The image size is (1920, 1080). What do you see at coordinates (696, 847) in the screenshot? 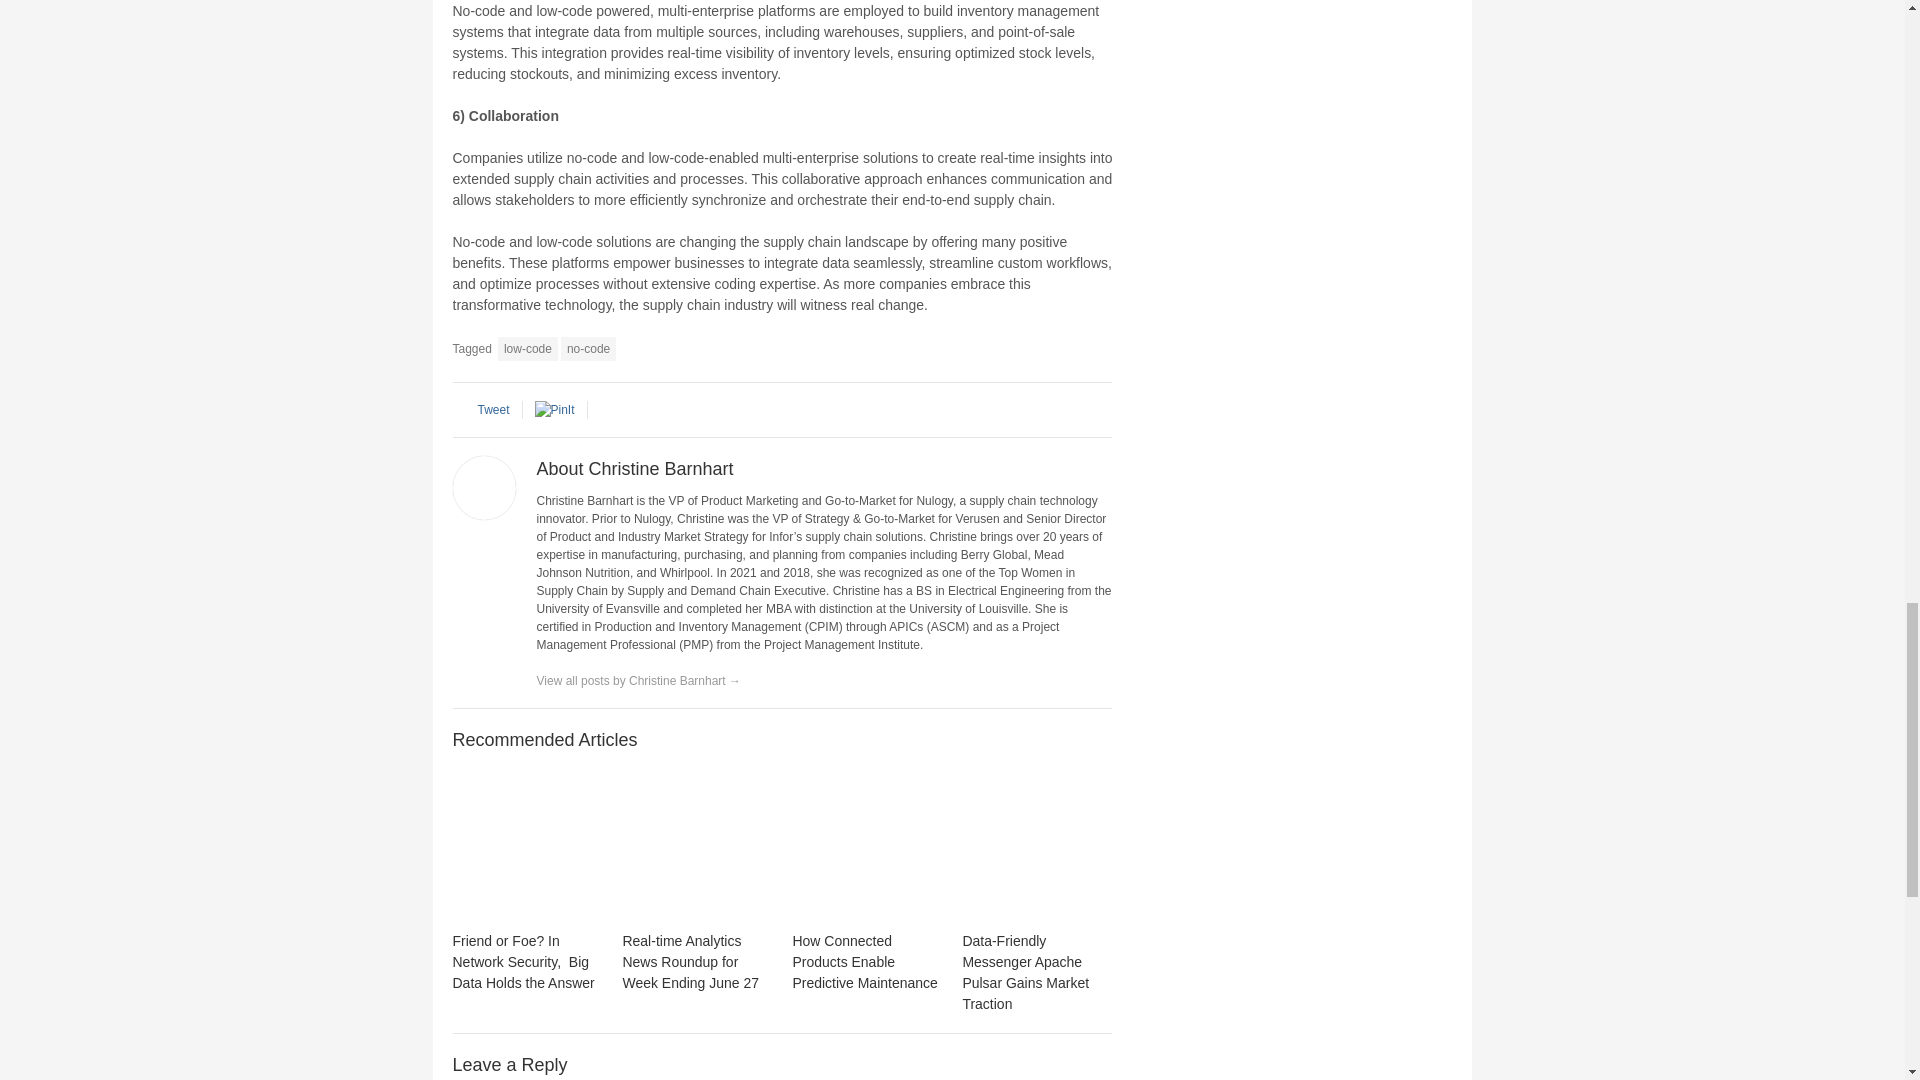
I see `Real-time Analytics News Roundup for Week Ending June 27` at bounding box center [696, 847].